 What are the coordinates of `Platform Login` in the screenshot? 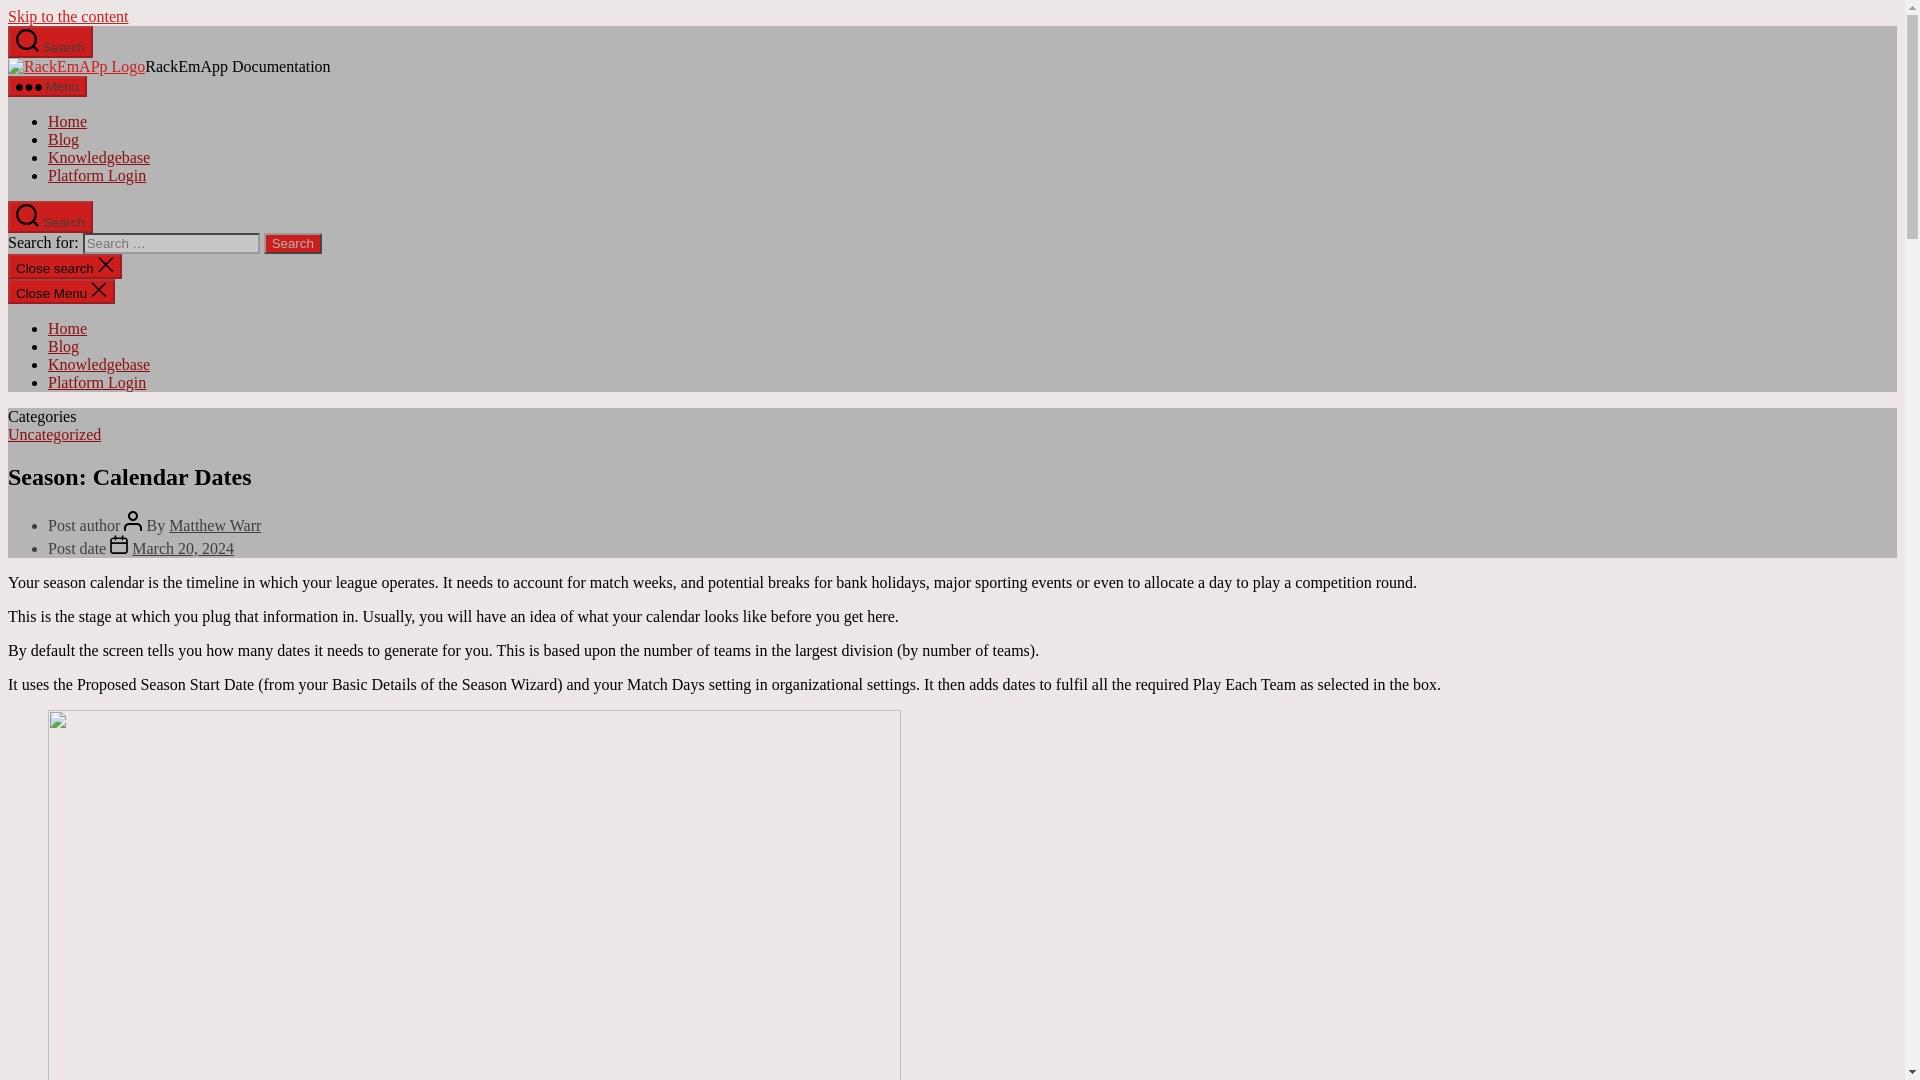 It's located at (96, 382).